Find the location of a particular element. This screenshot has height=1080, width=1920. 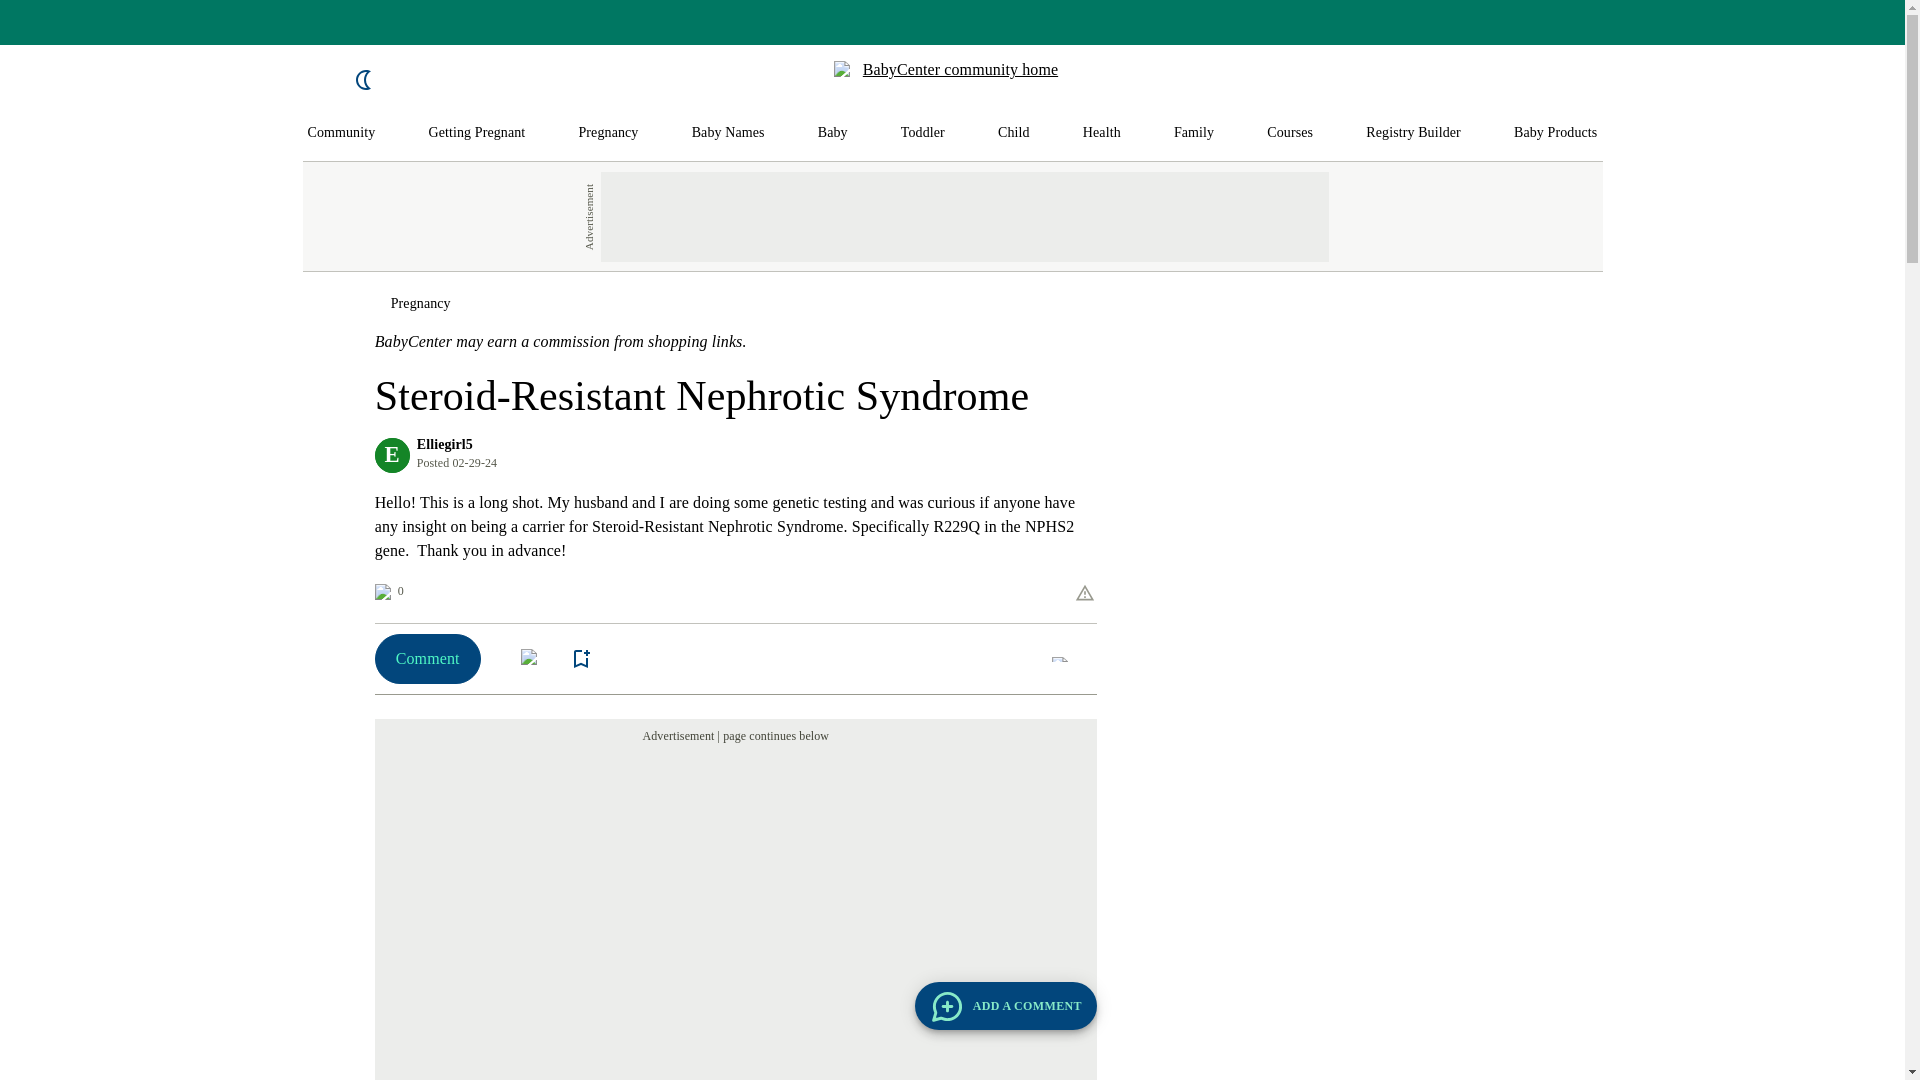

Health is located at coordinates (1102, 133).